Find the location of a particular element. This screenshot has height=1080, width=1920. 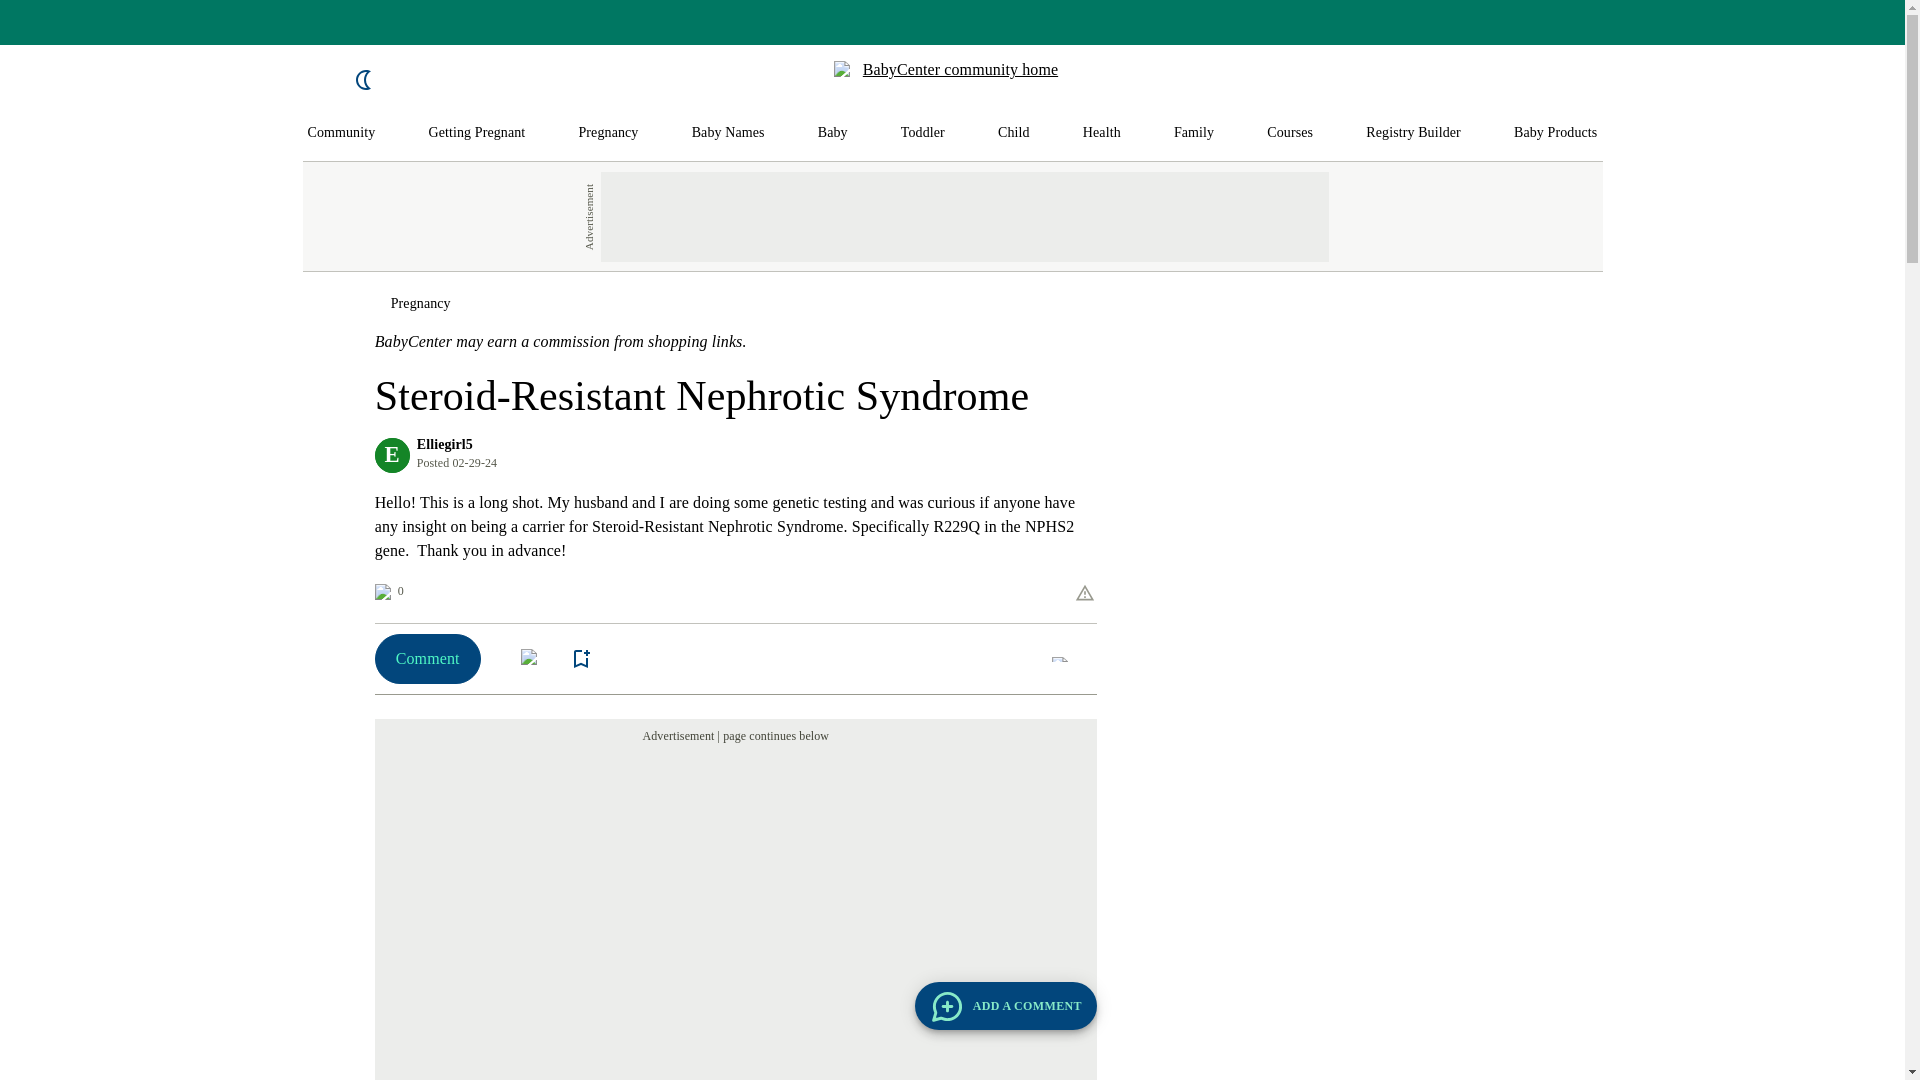

Health is located at coordinates (1102, 133).